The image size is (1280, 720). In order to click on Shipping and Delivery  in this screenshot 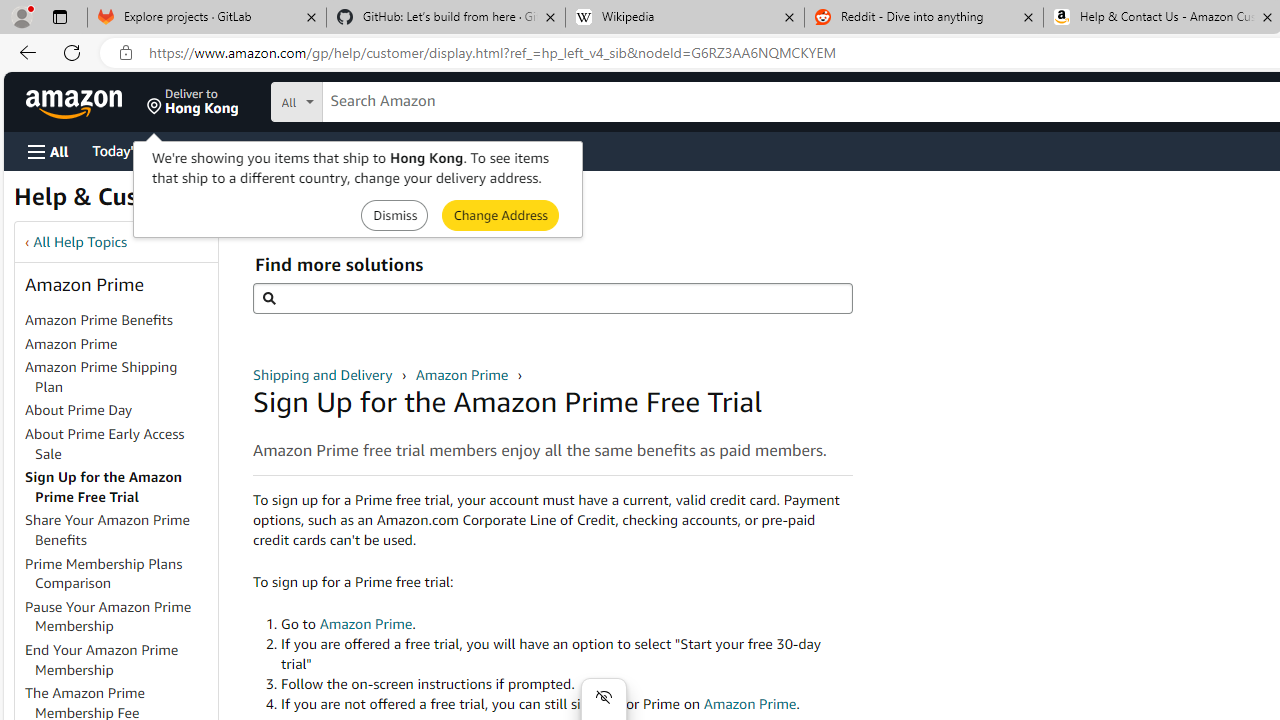, I will do `click(324, 374)`.